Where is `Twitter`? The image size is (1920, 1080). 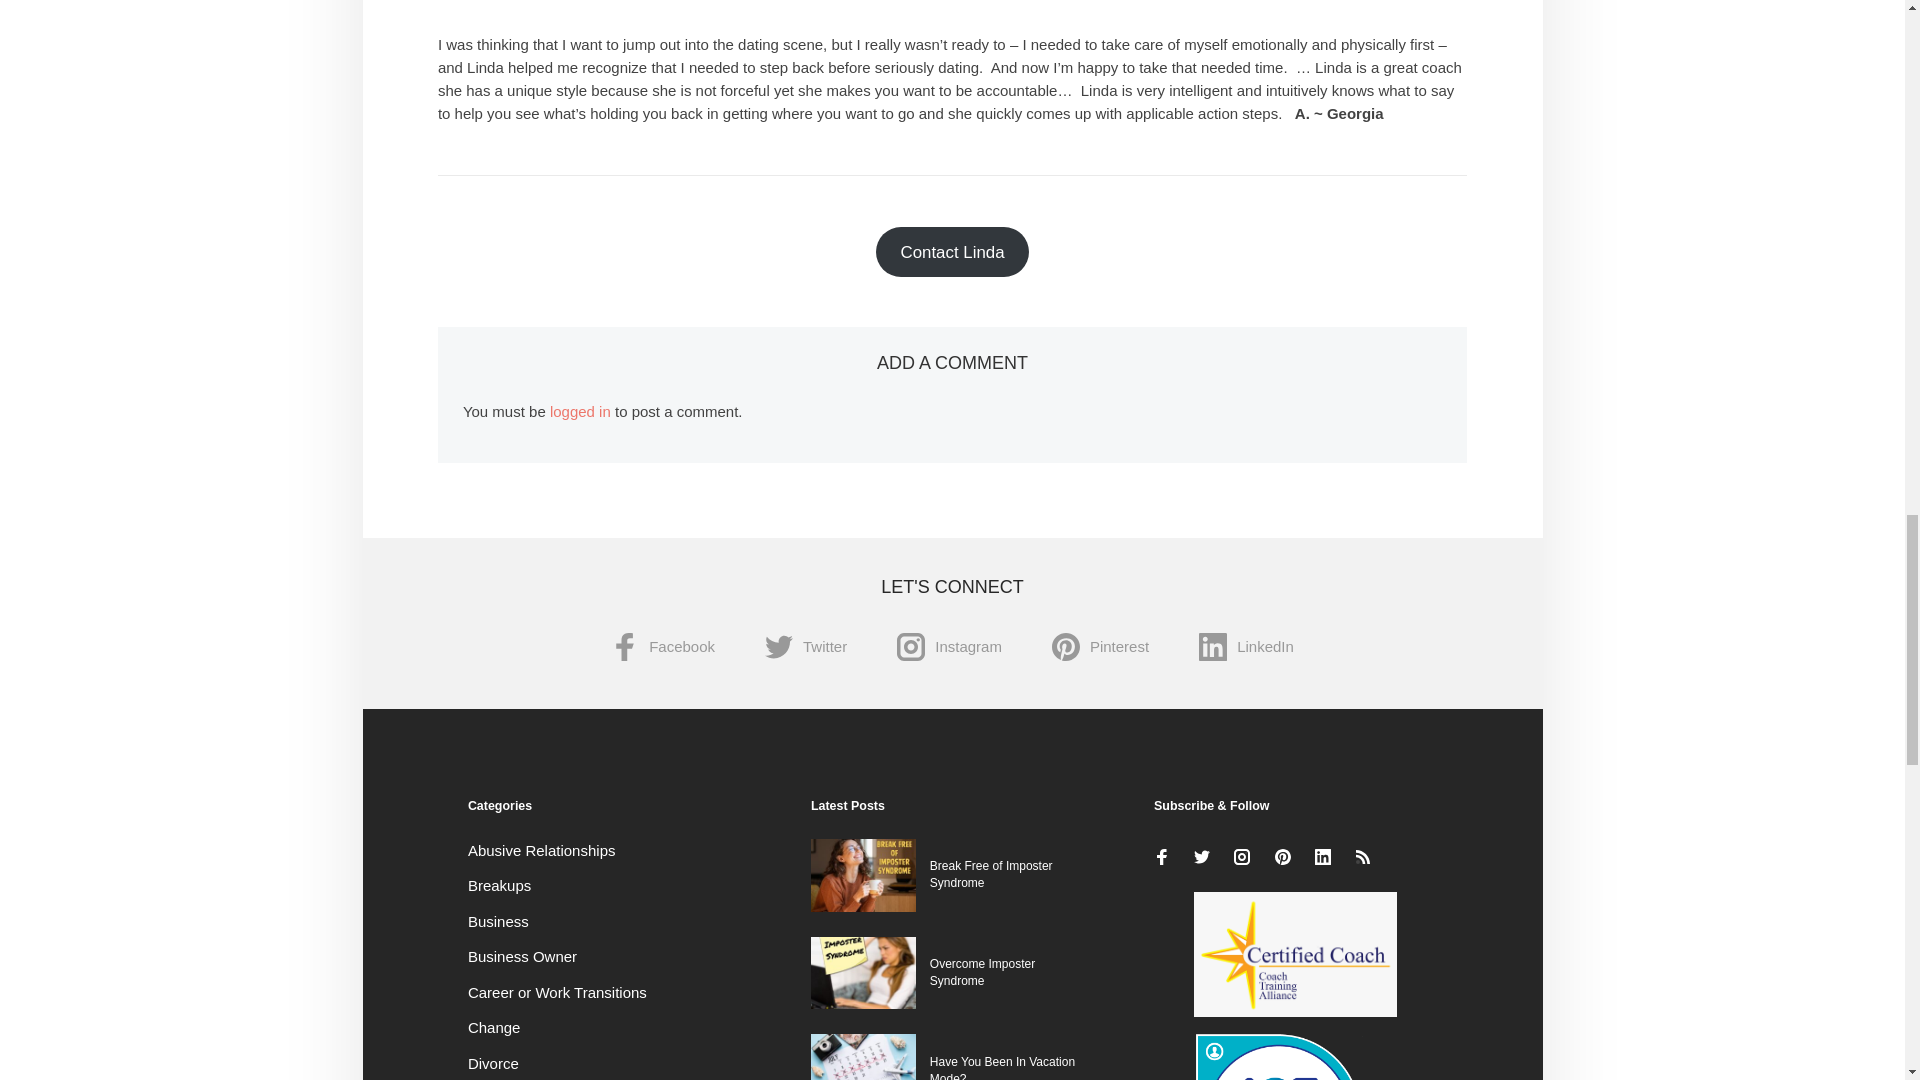
Twitter is located at coordinates (805, 648).